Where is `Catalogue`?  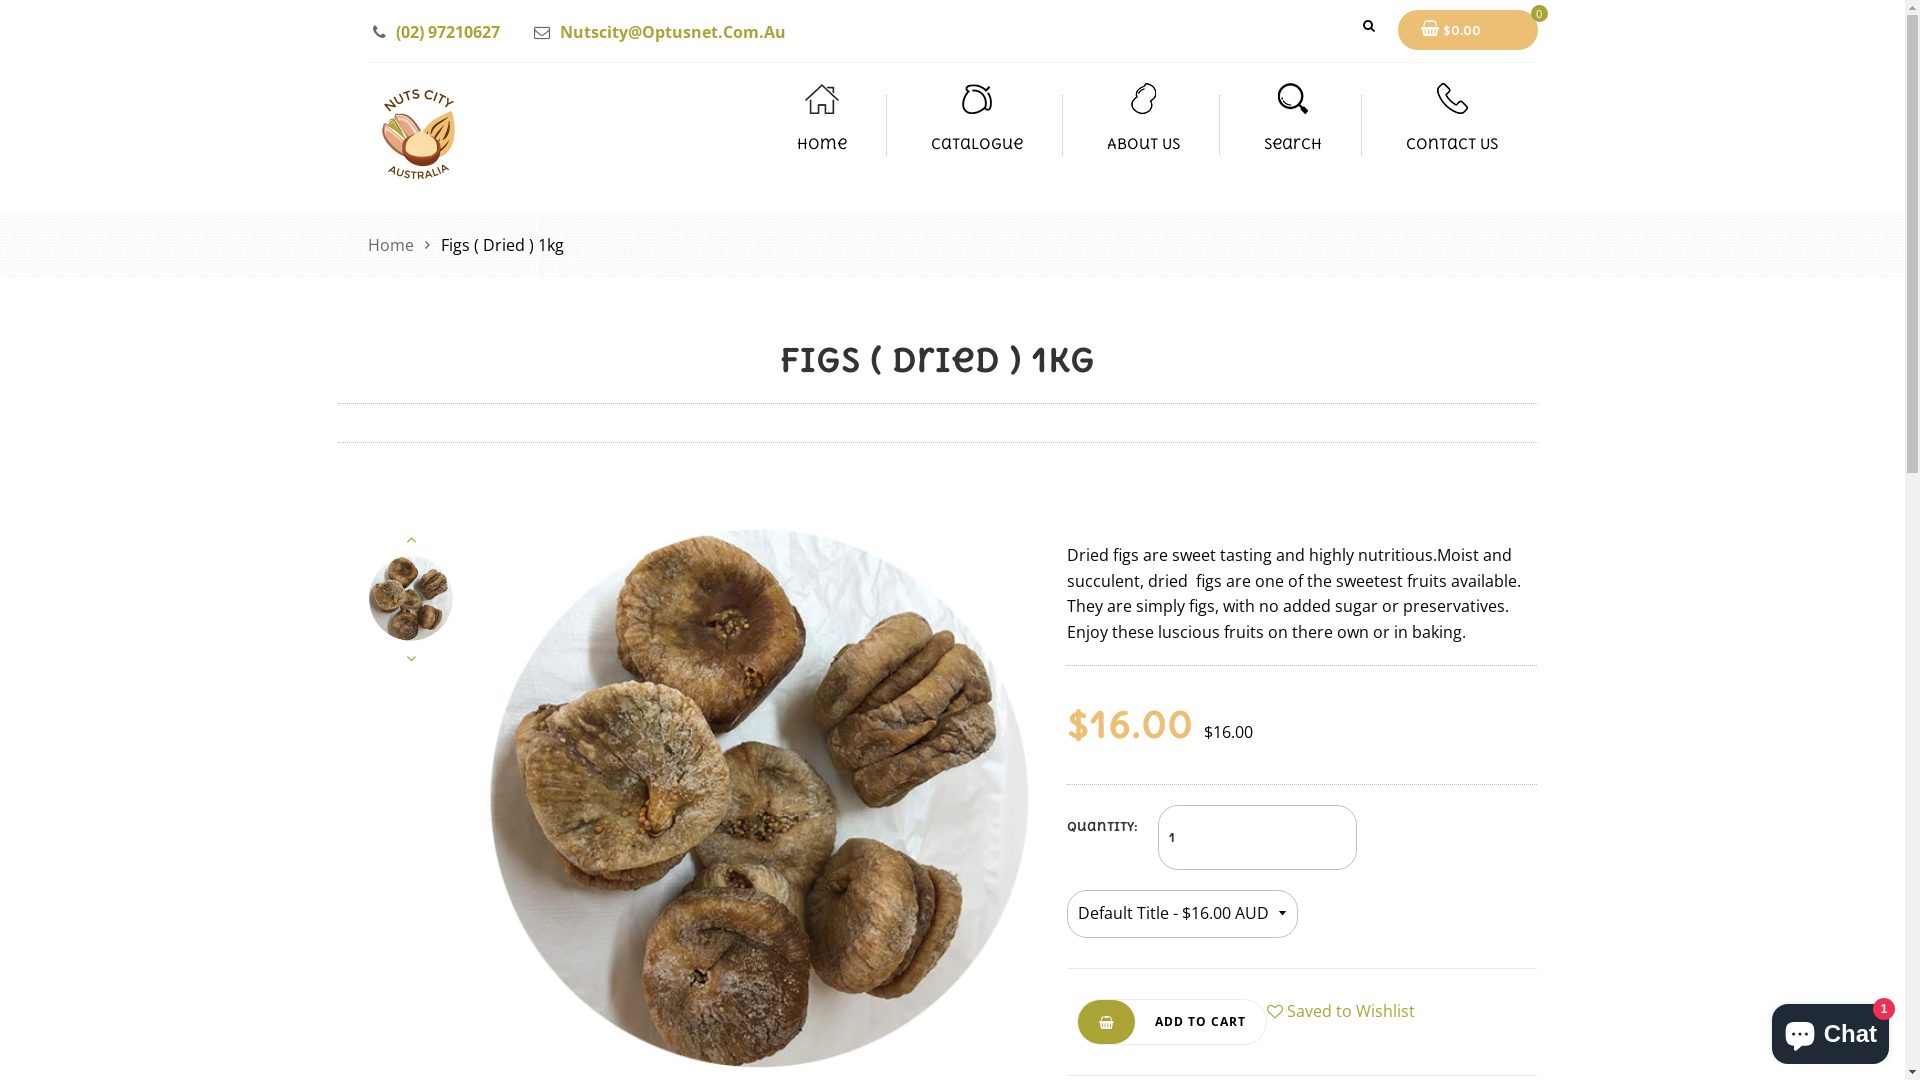 Catalogue is located at coordinates (976, 144).